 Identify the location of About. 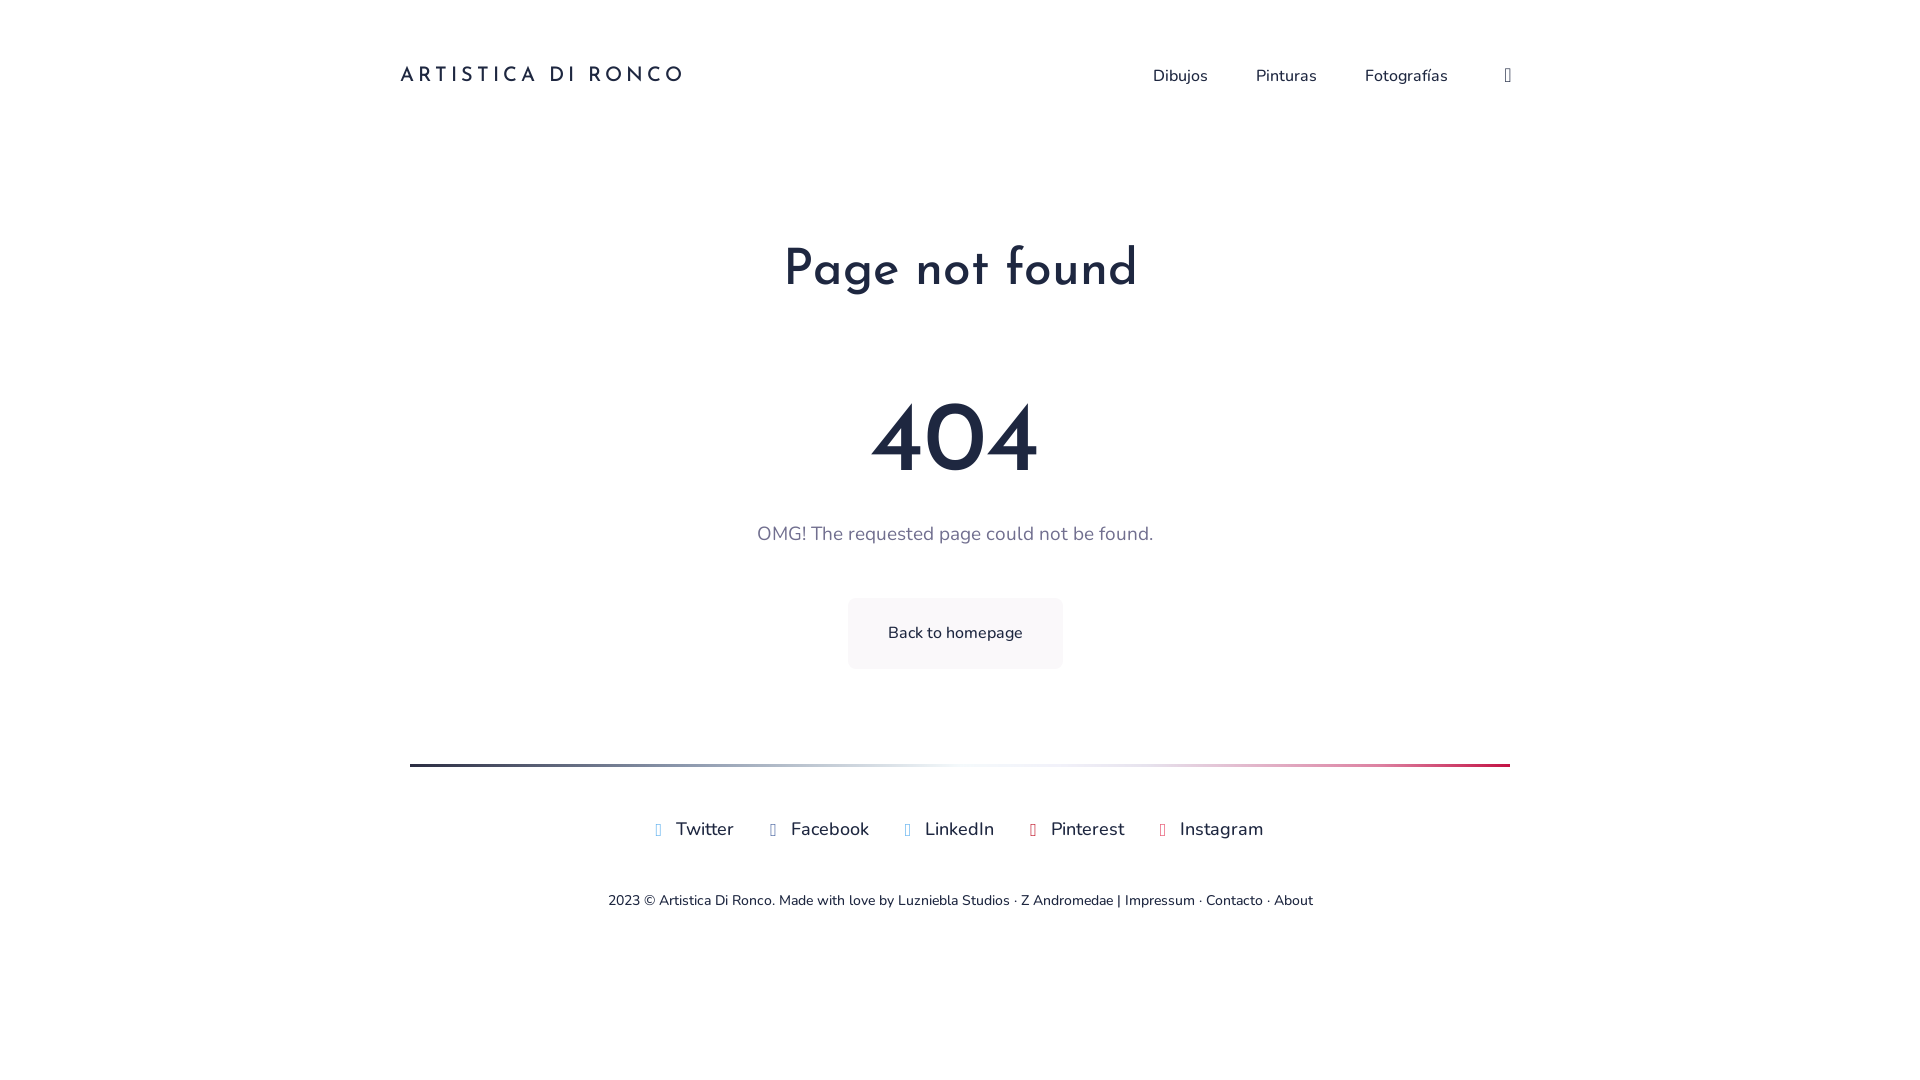
(1294, 900).